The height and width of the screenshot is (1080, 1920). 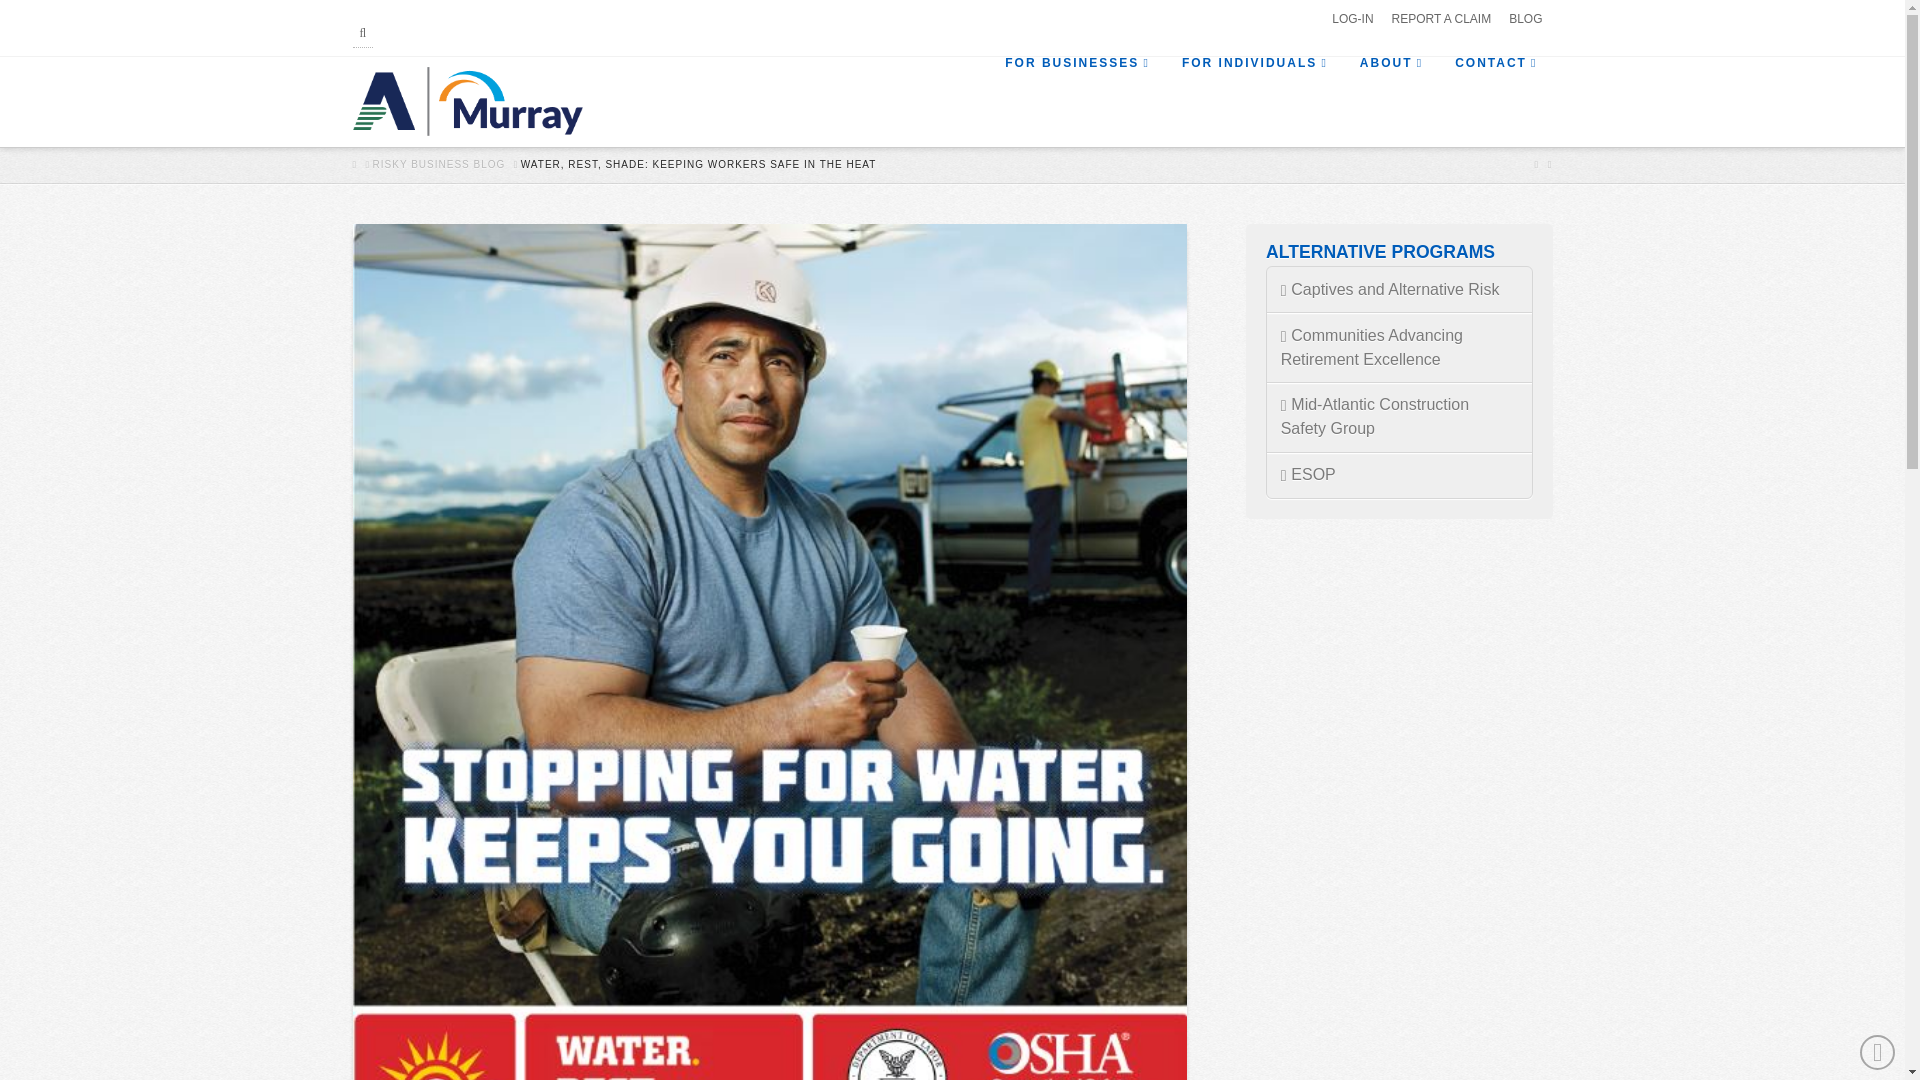 I want to click on LOG-IN, so click(x=1352, y=18).